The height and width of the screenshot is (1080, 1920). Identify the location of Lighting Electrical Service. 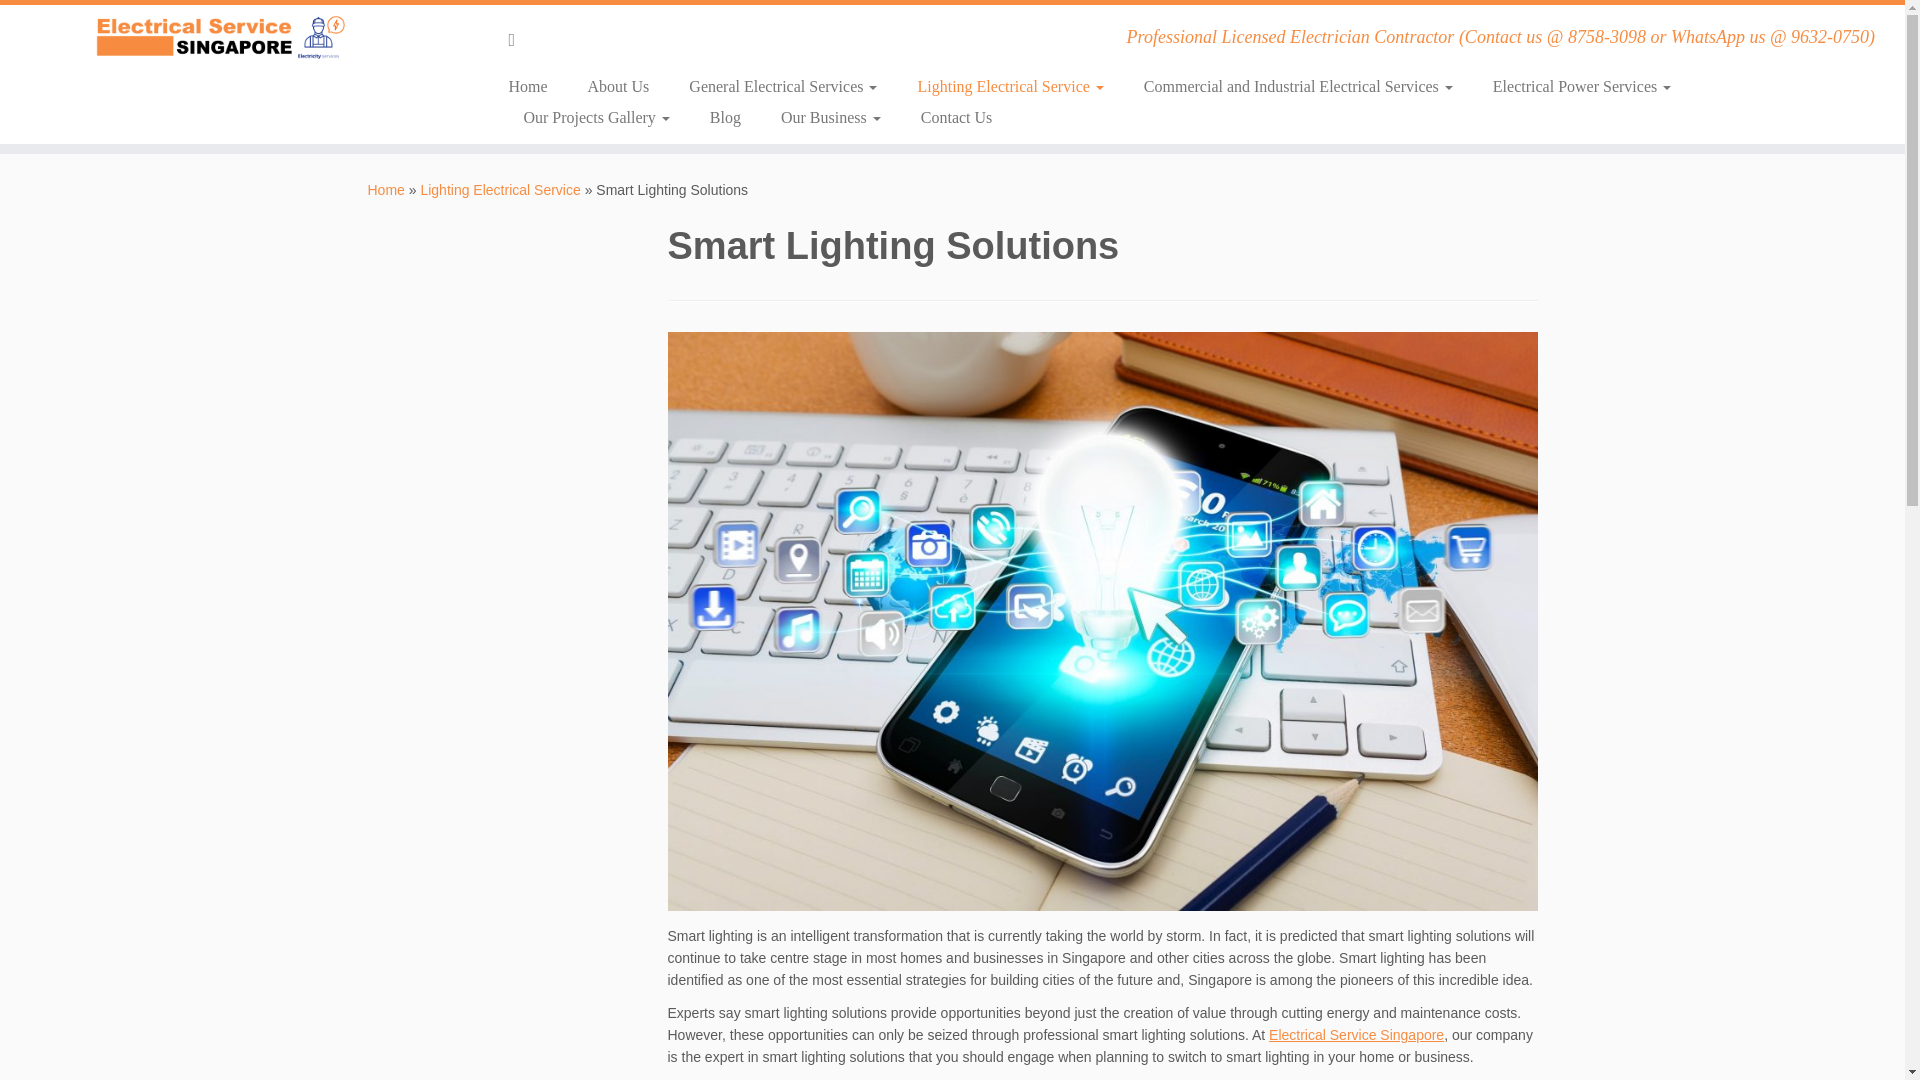
(500, 190).